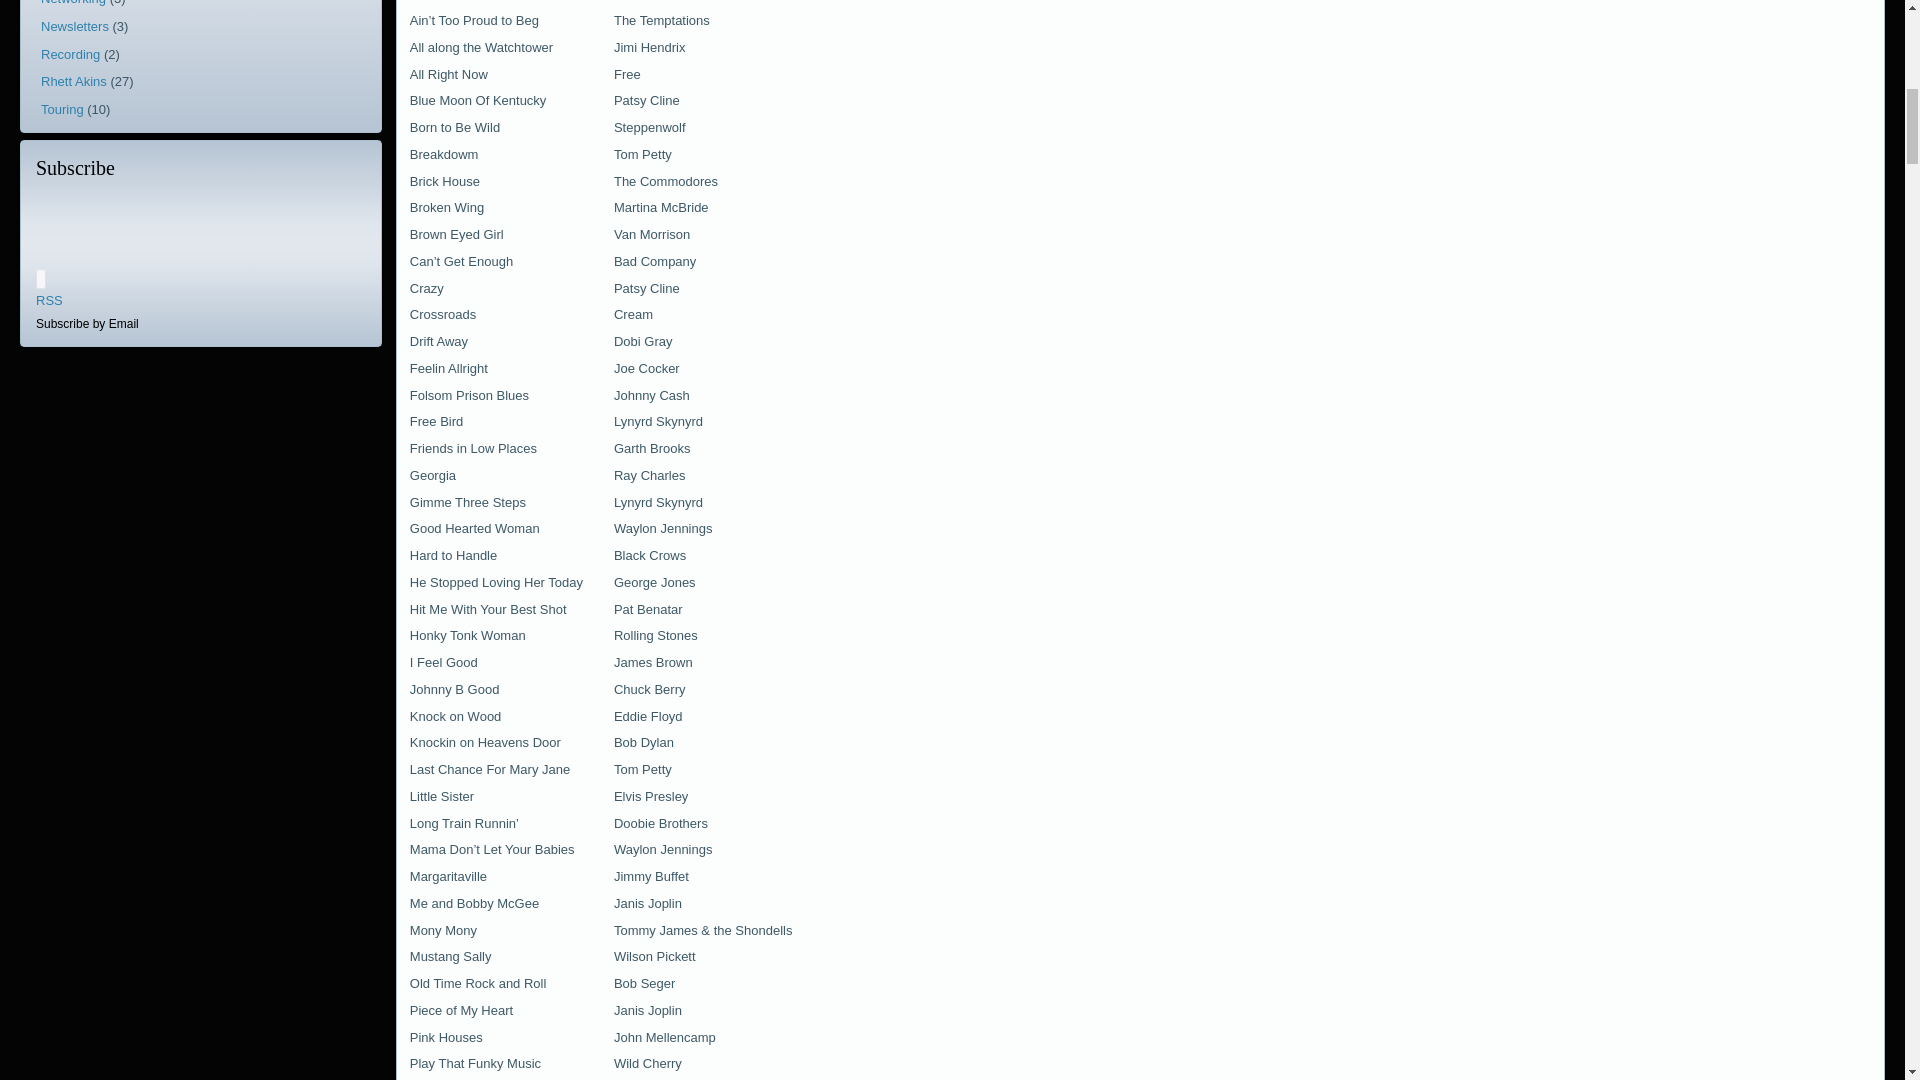  Describe the element at coordinates (50, 300) in the screenshot. I see `RSS` at that location.